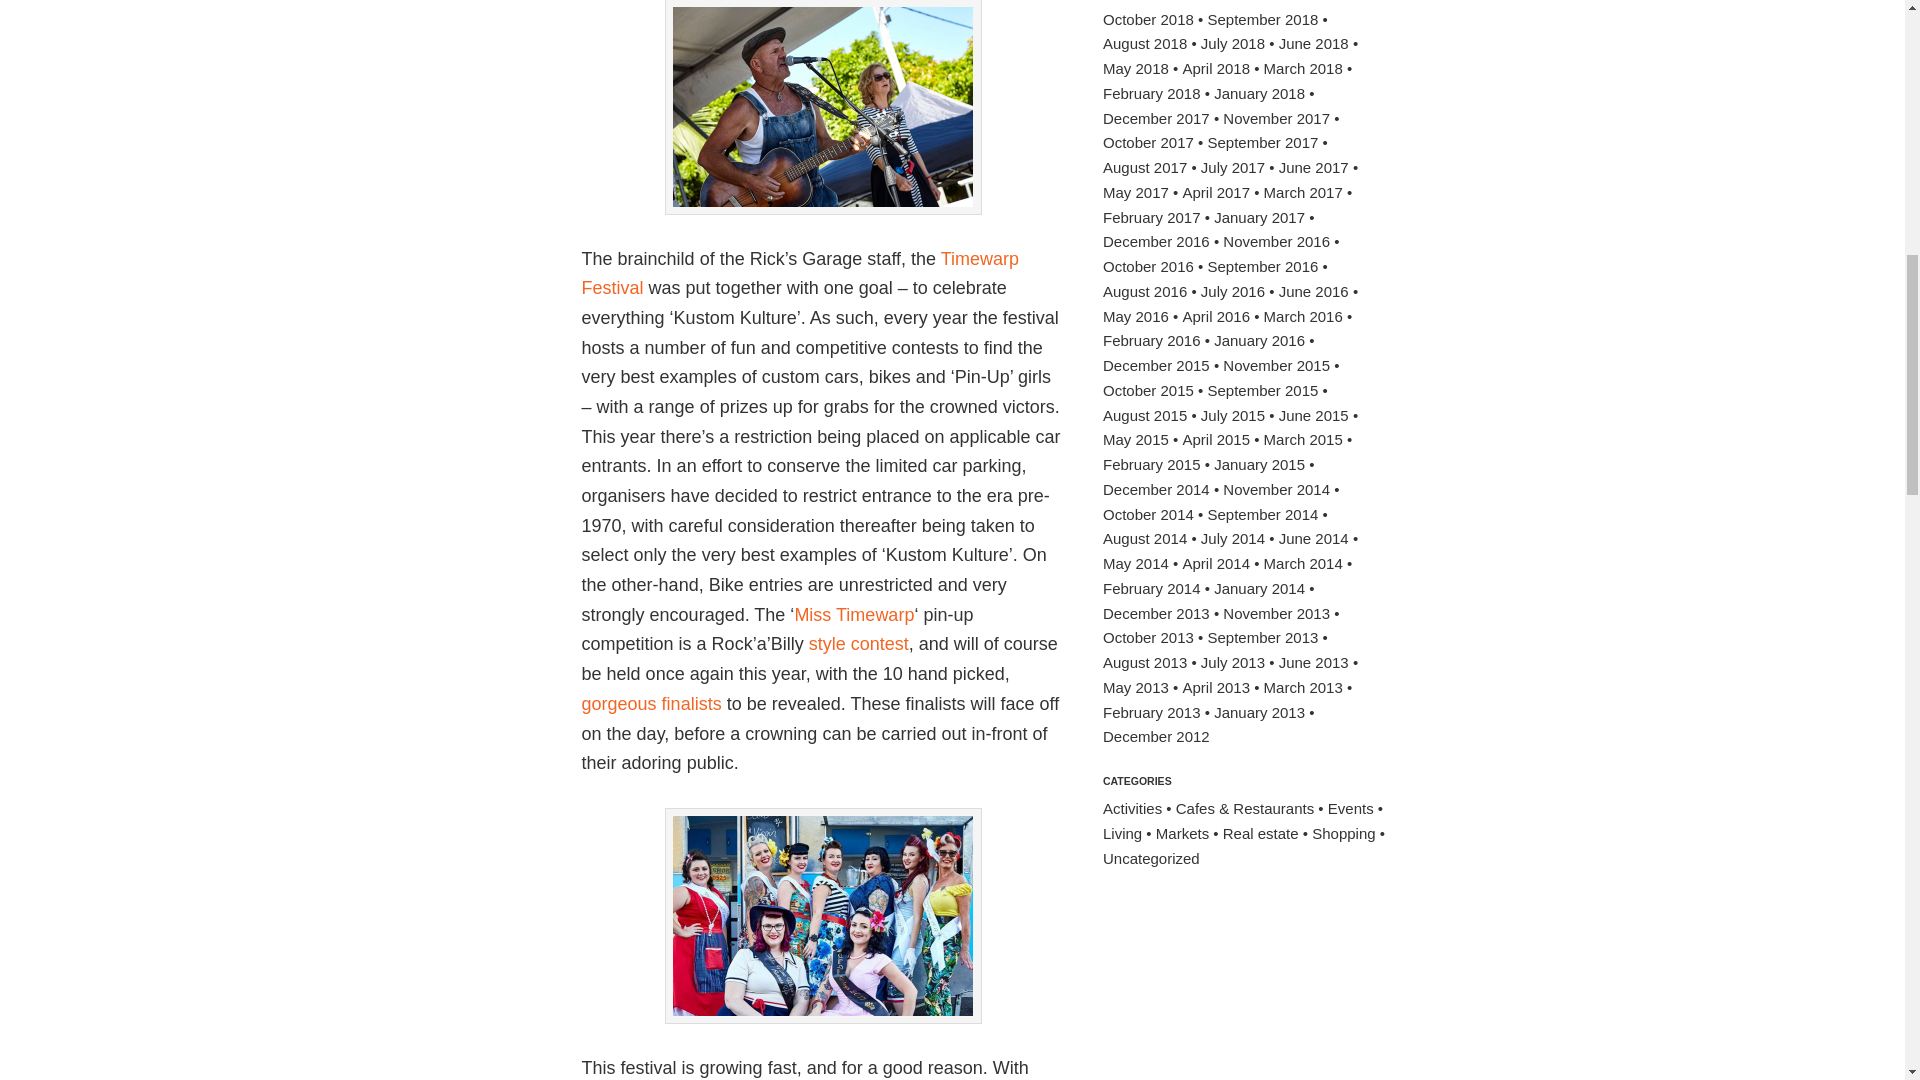  Describe the element at coordinates (858, 644) in the screenshot. I see `style contest` at that location.